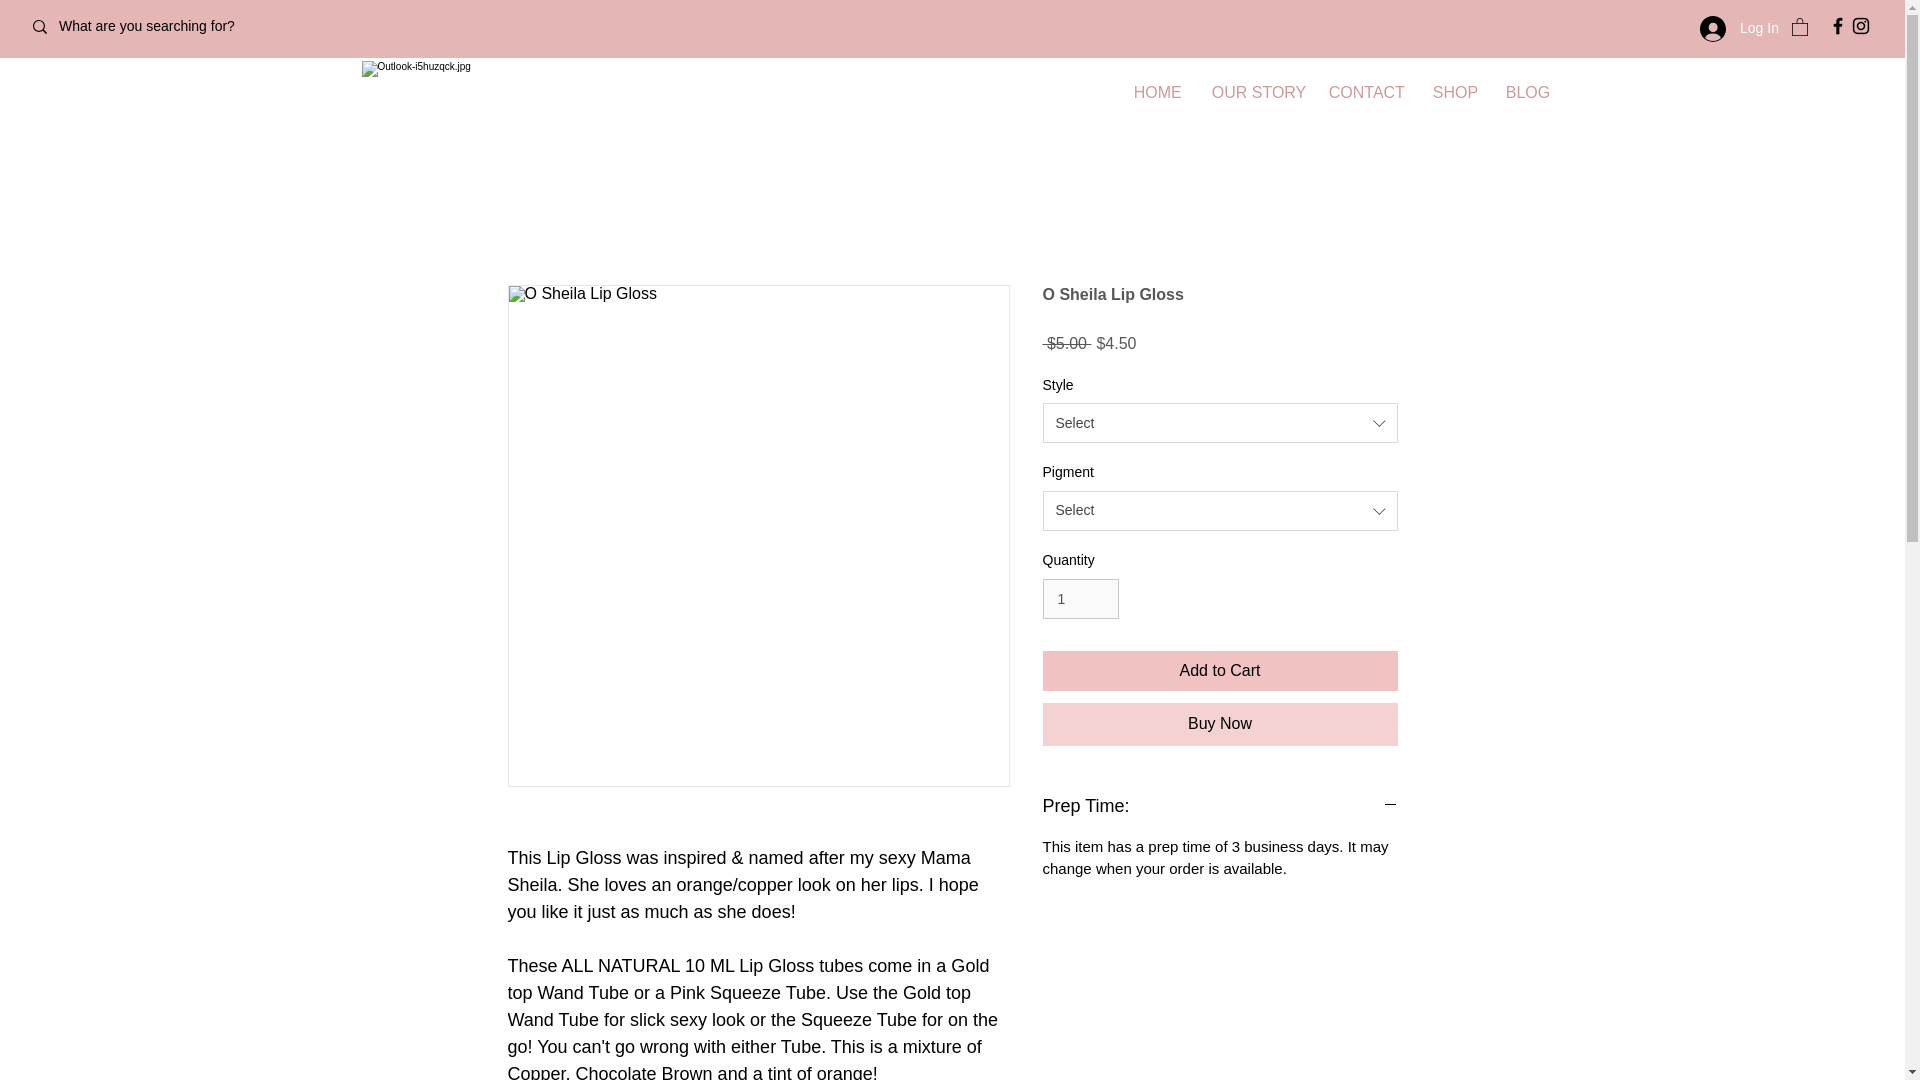  What do you see at coordinates (1526, 92) in the screenshot?
I see `BLOG` at bounding box center [1526, 92].